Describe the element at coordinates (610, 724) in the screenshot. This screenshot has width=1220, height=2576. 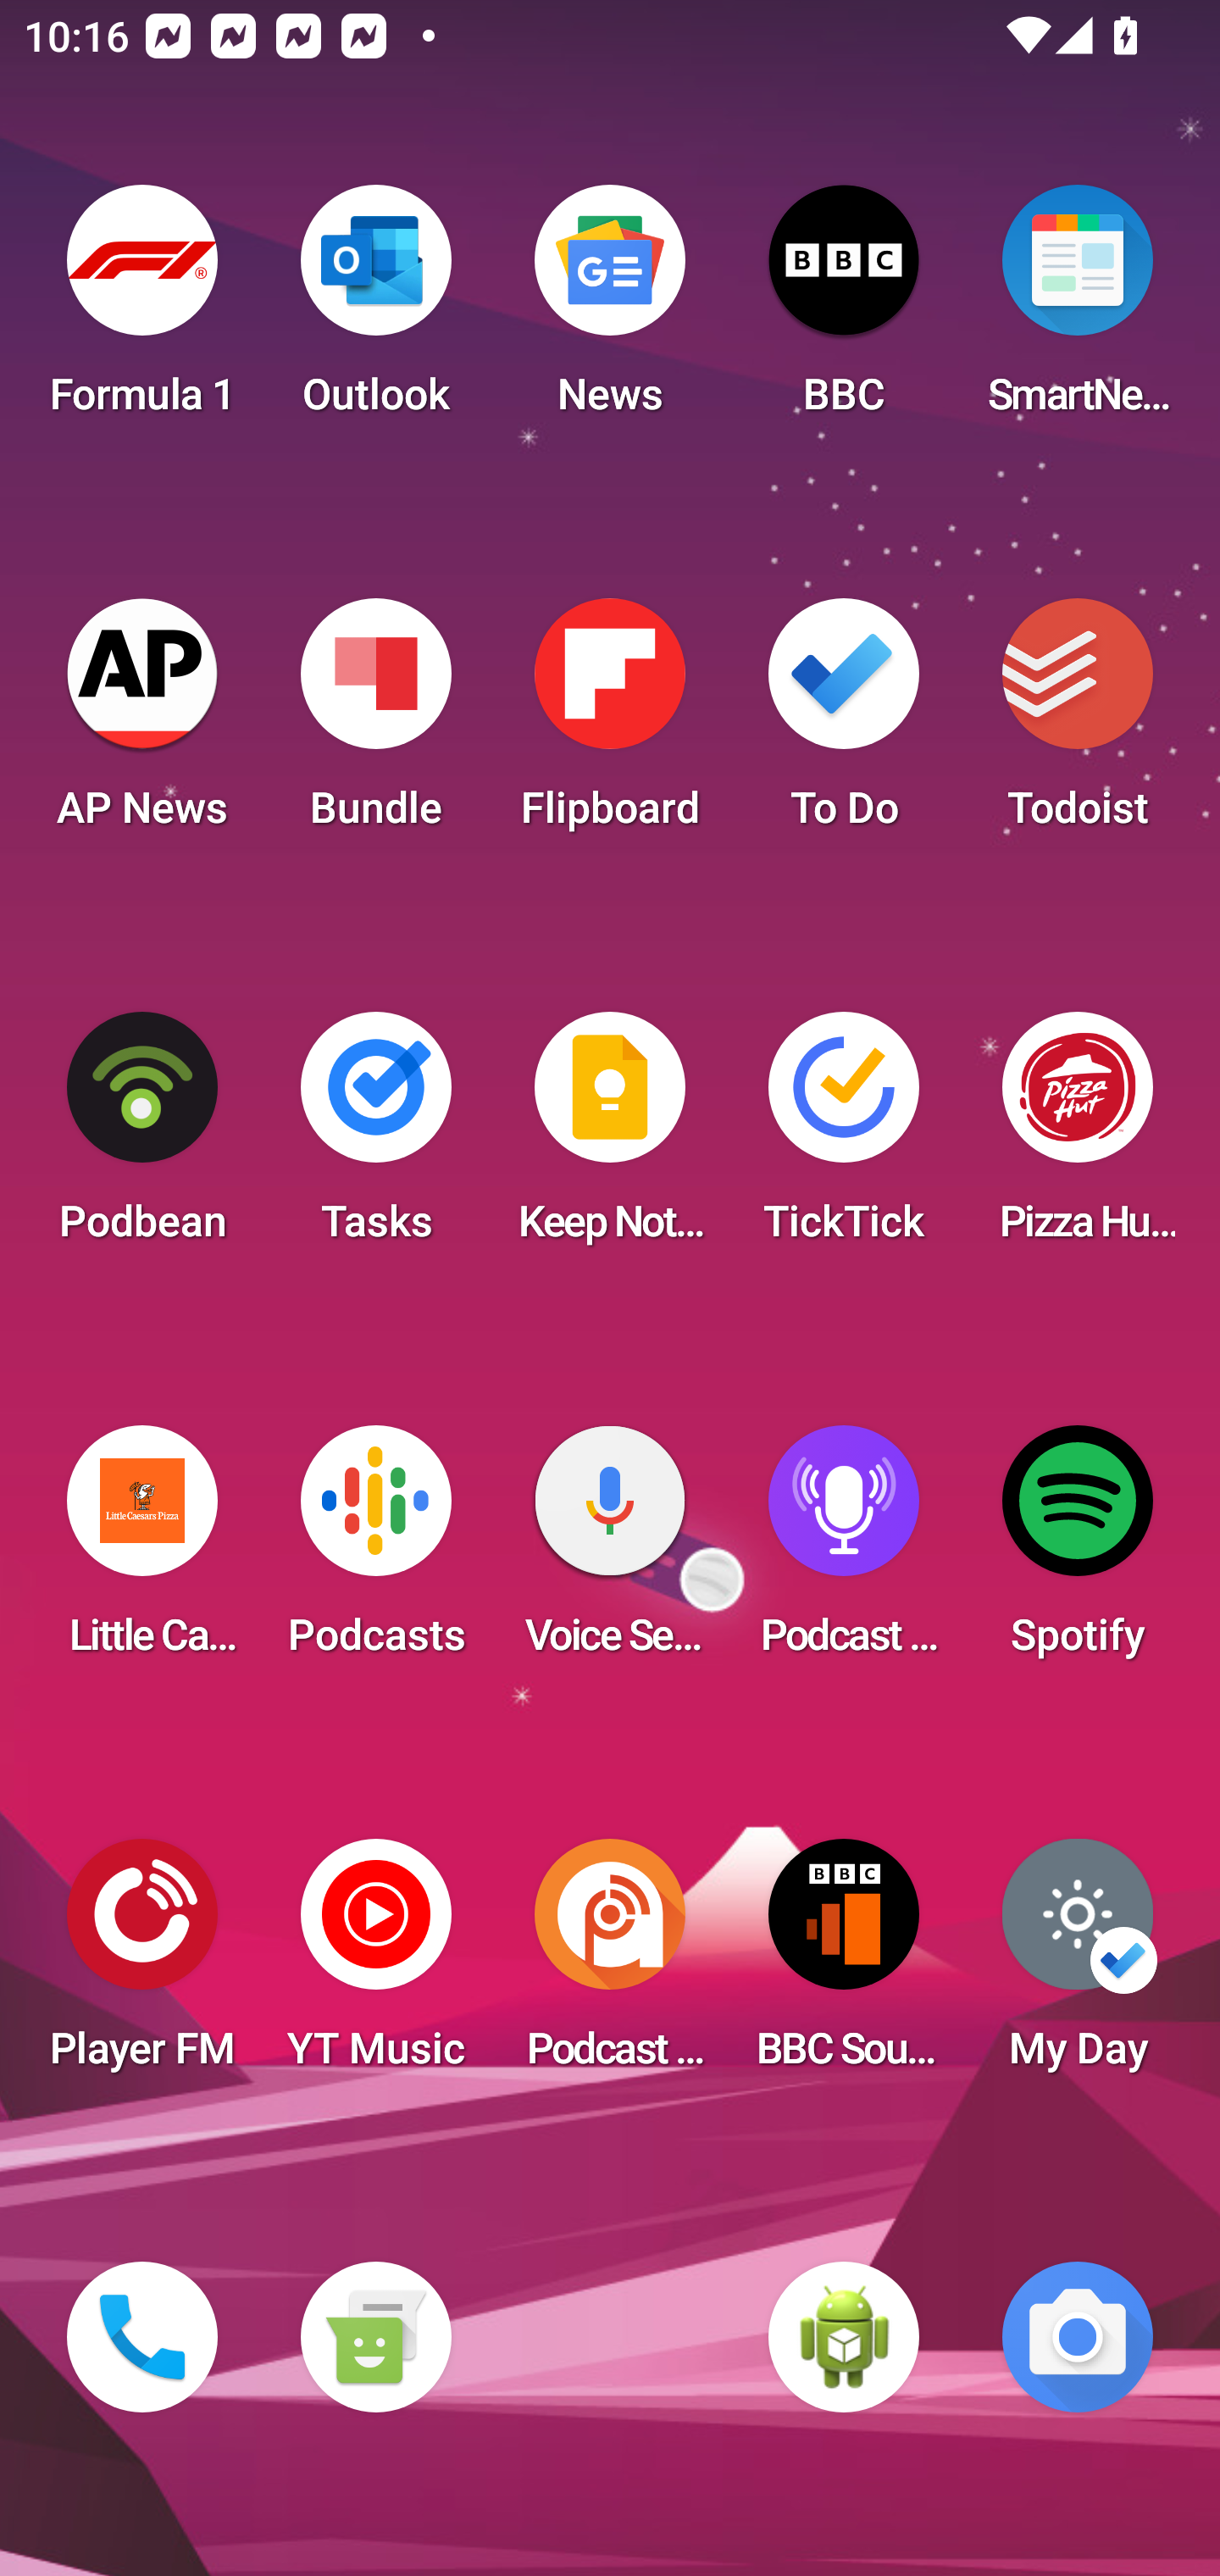
I see `Flipboard` at that location.